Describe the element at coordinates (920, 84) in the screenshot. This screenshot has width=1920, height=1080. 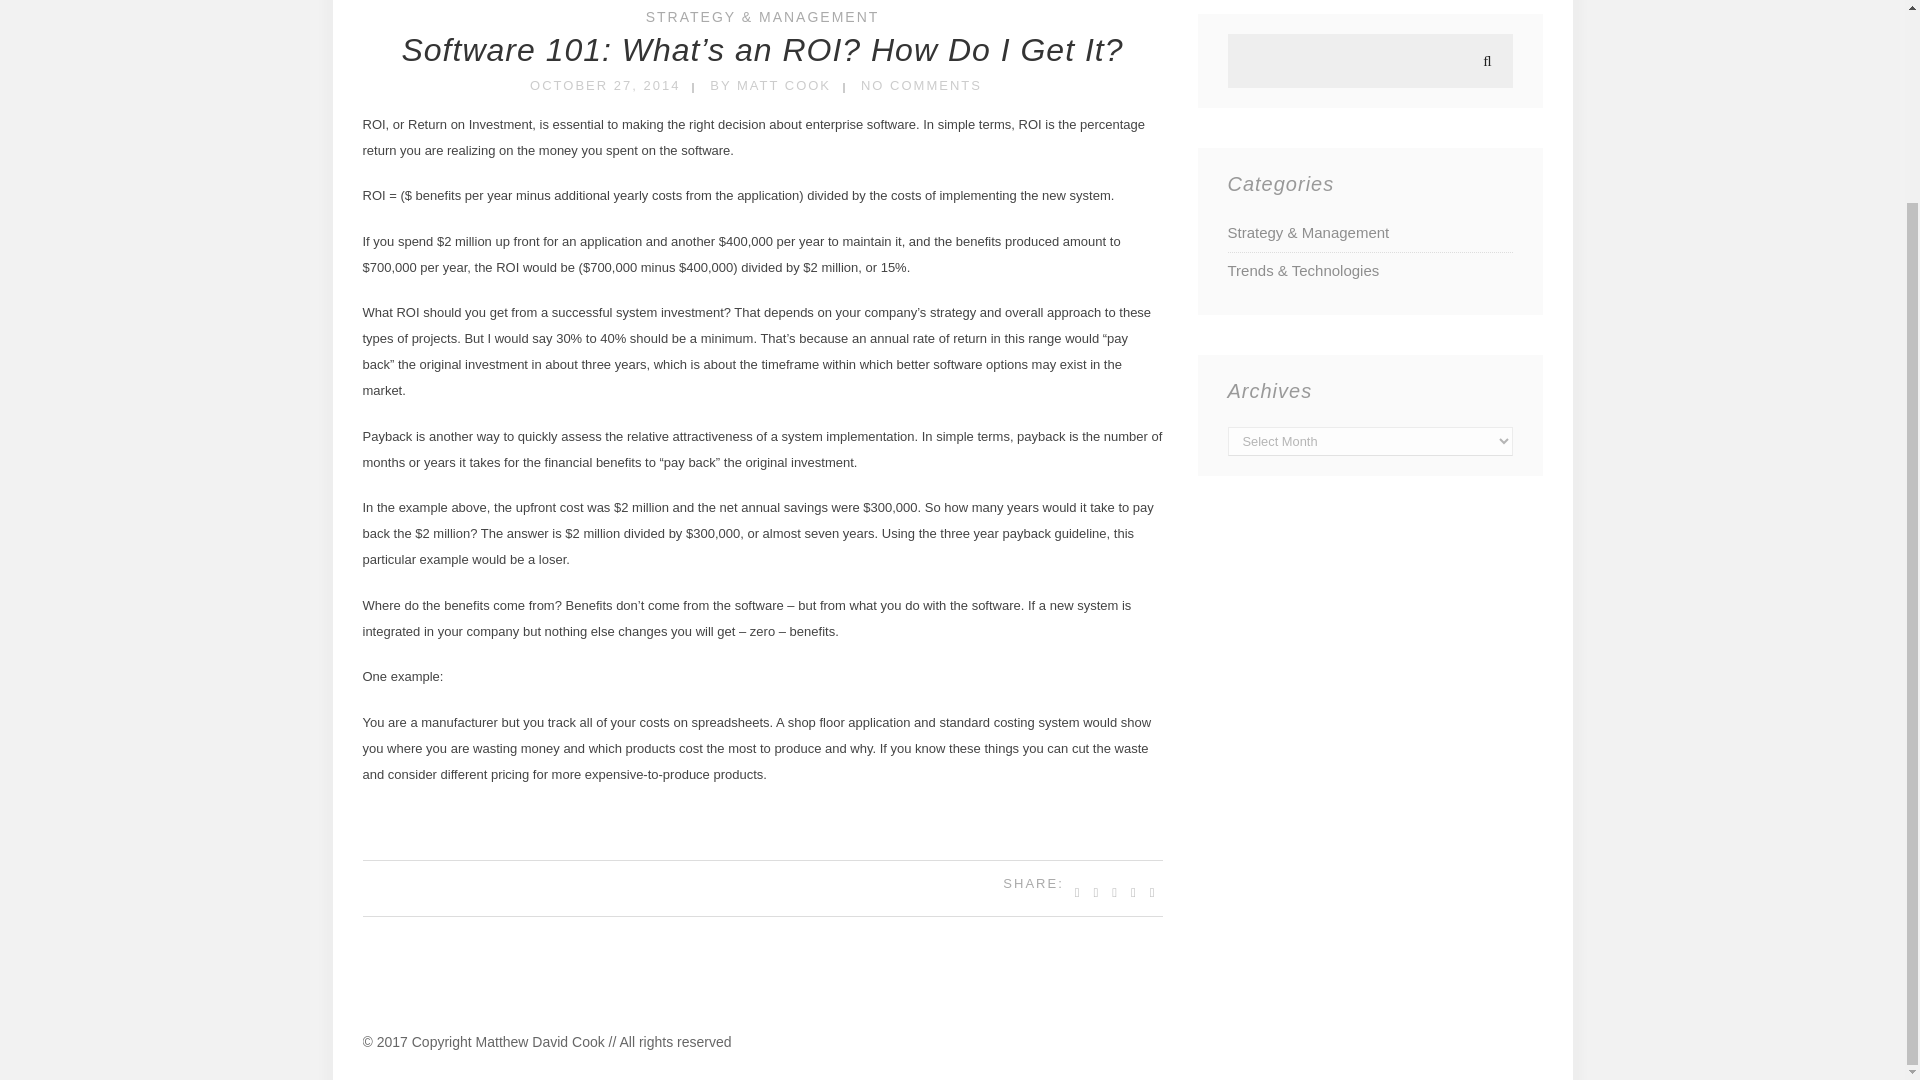
I see `NO COMMENTS` at that location.